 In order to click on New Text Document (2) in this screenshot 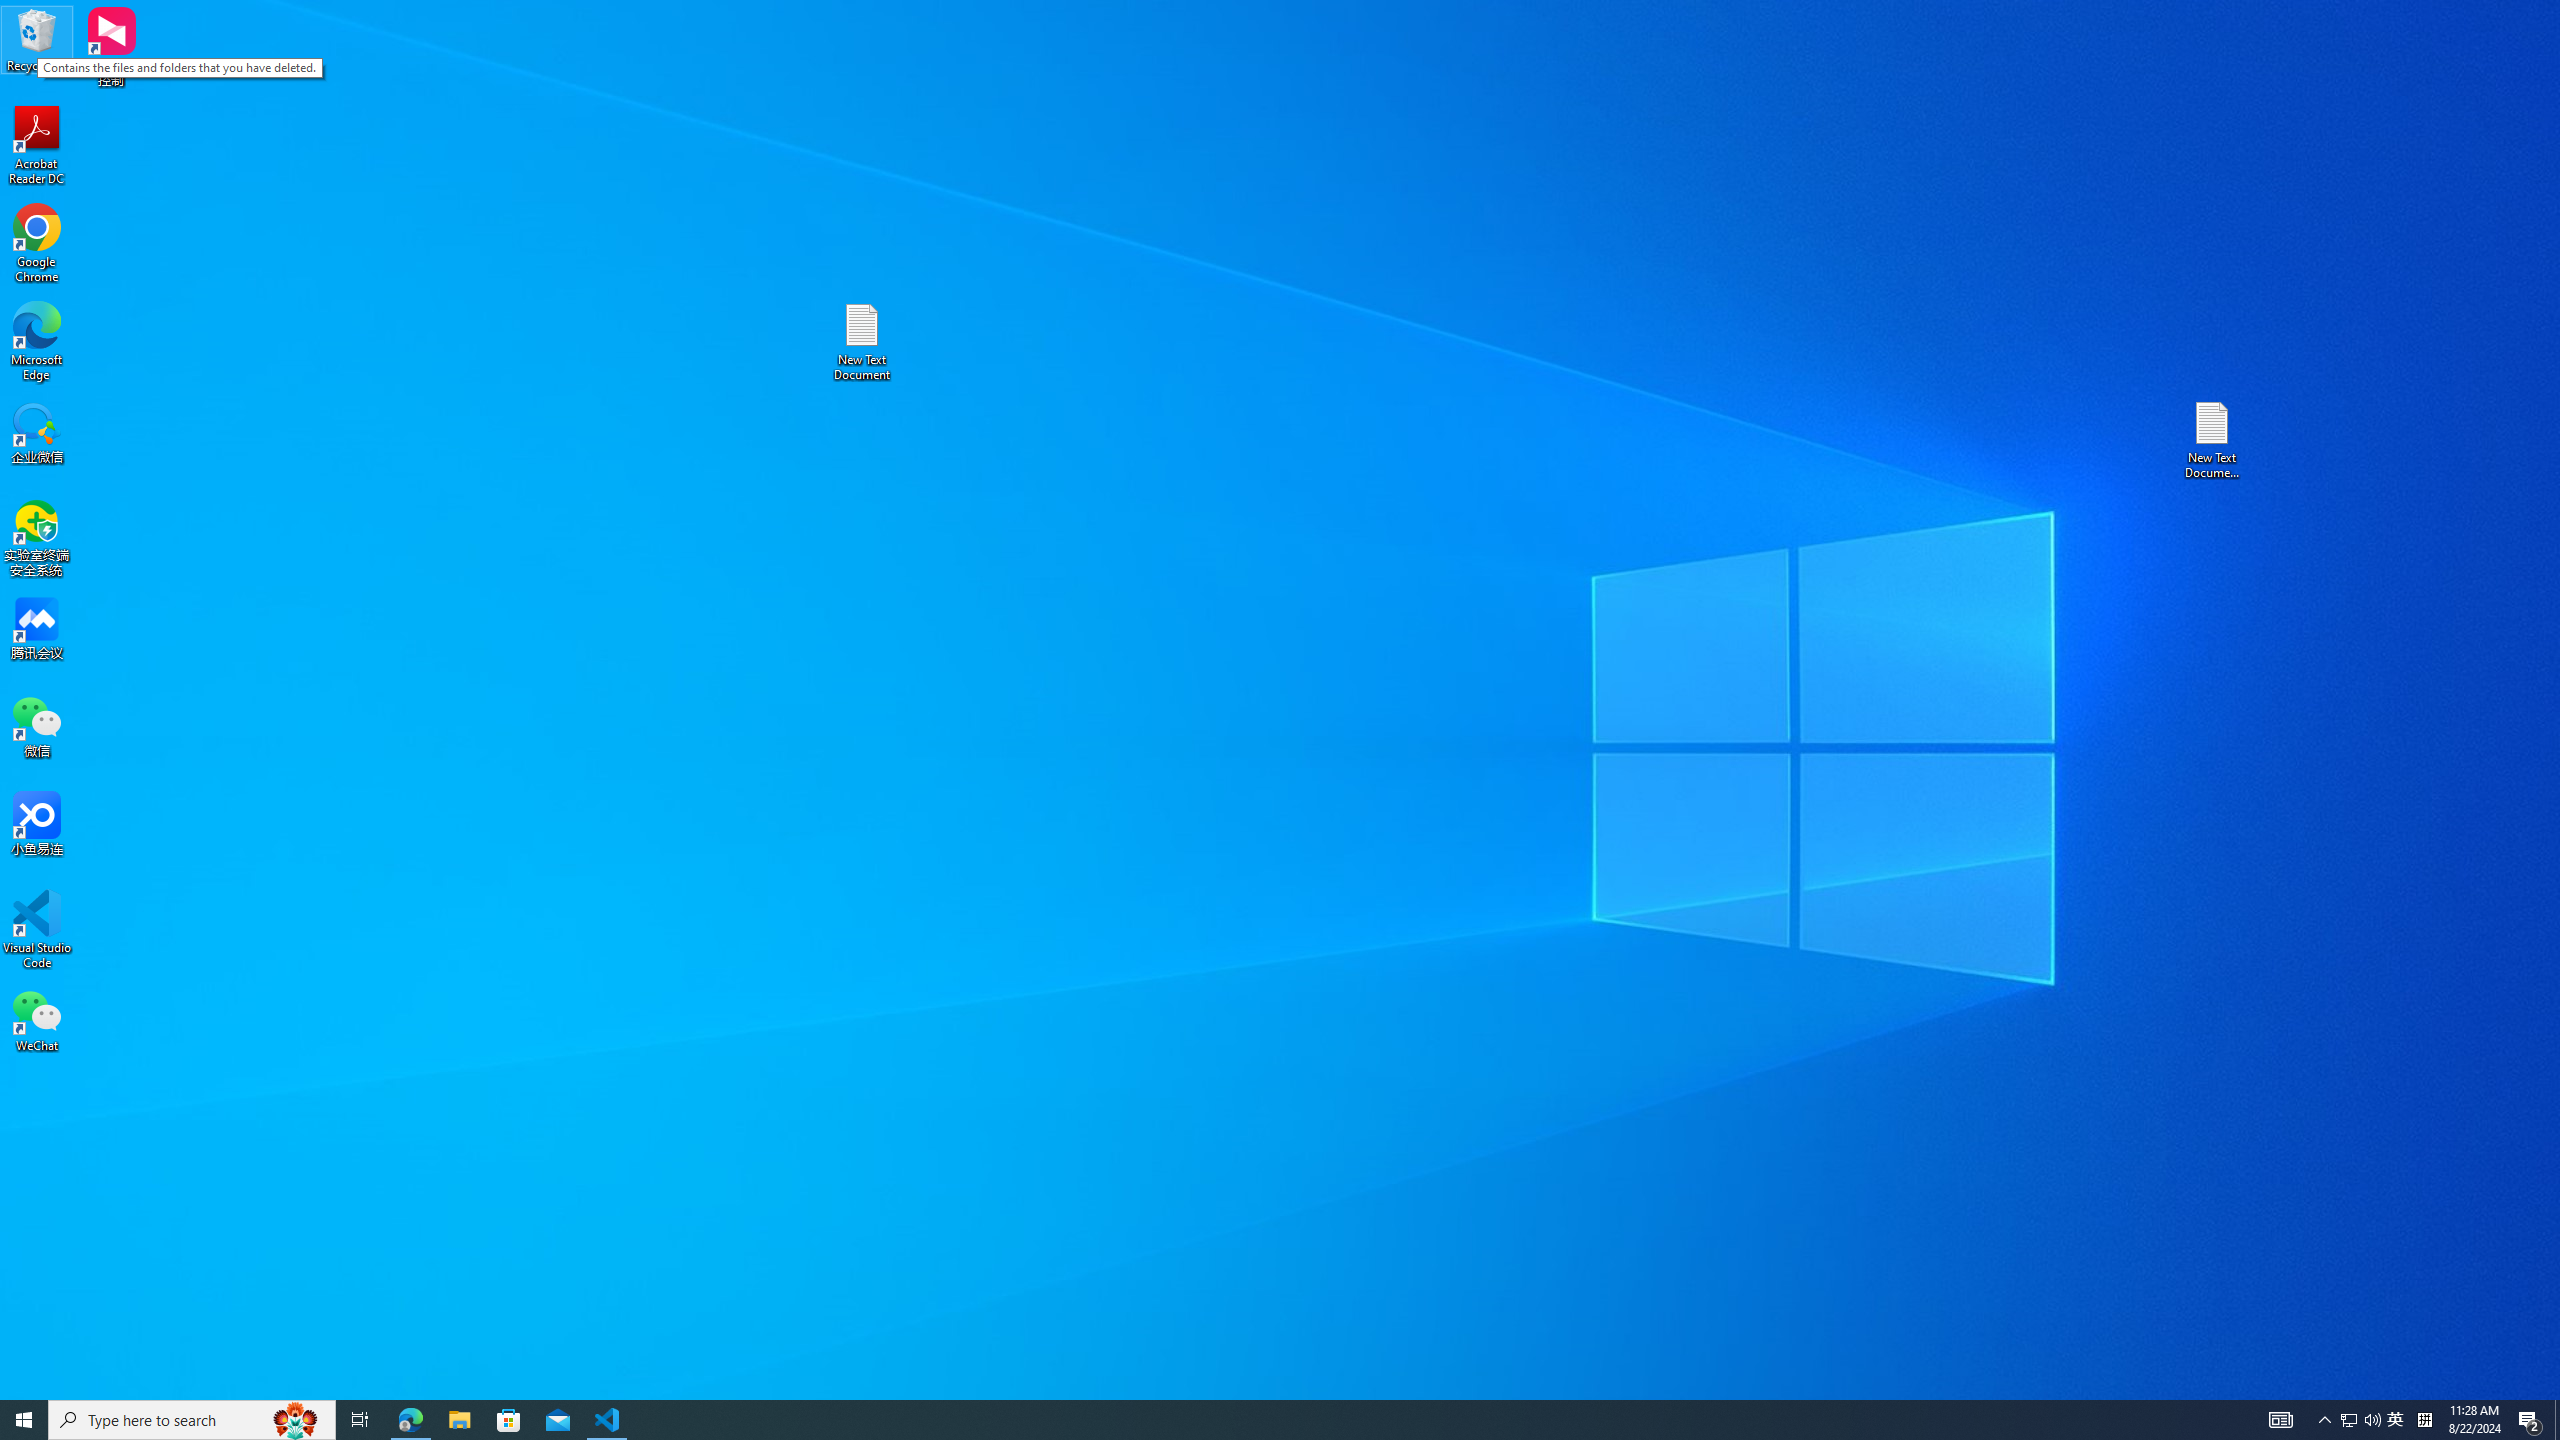, I will do `click(2213, 440)`.